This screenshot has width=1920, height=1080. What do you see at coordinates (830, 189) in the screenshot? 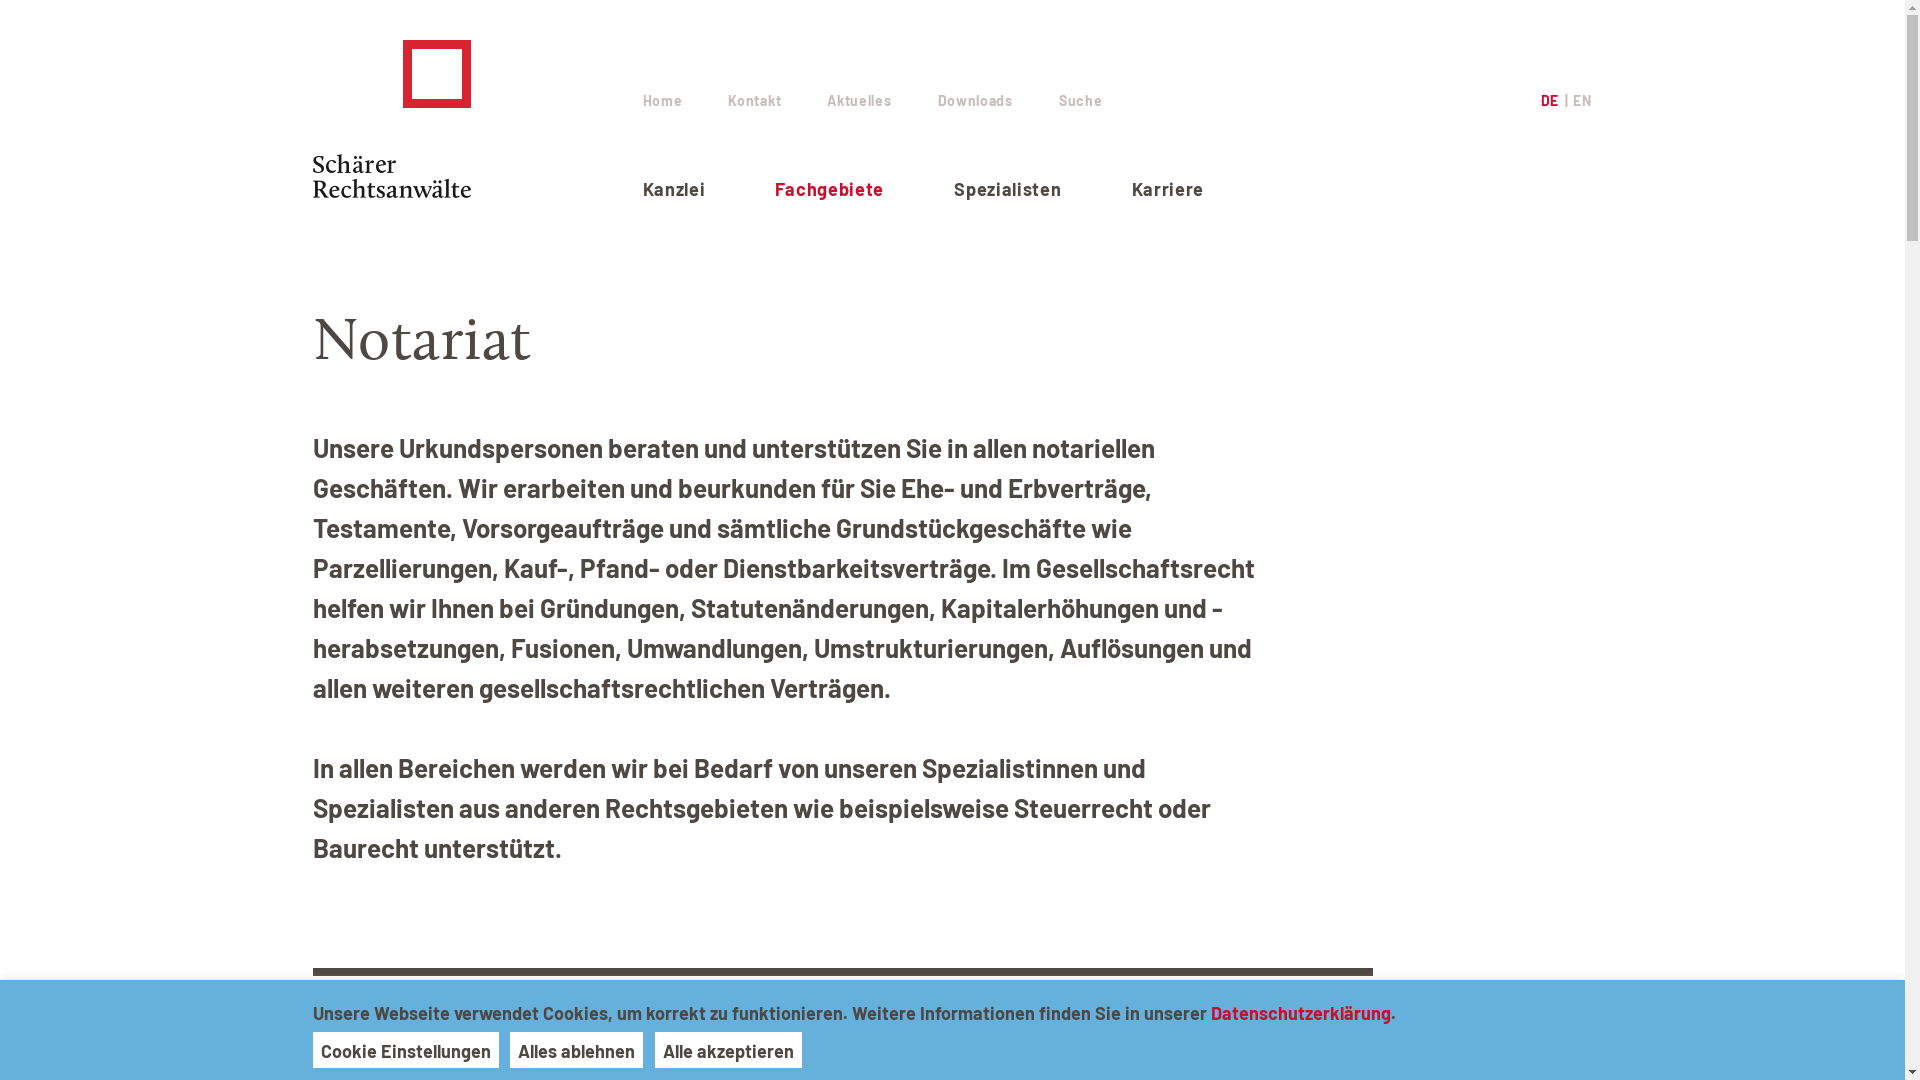
I see `Fachgebiete` at bounding box center [830, 189].